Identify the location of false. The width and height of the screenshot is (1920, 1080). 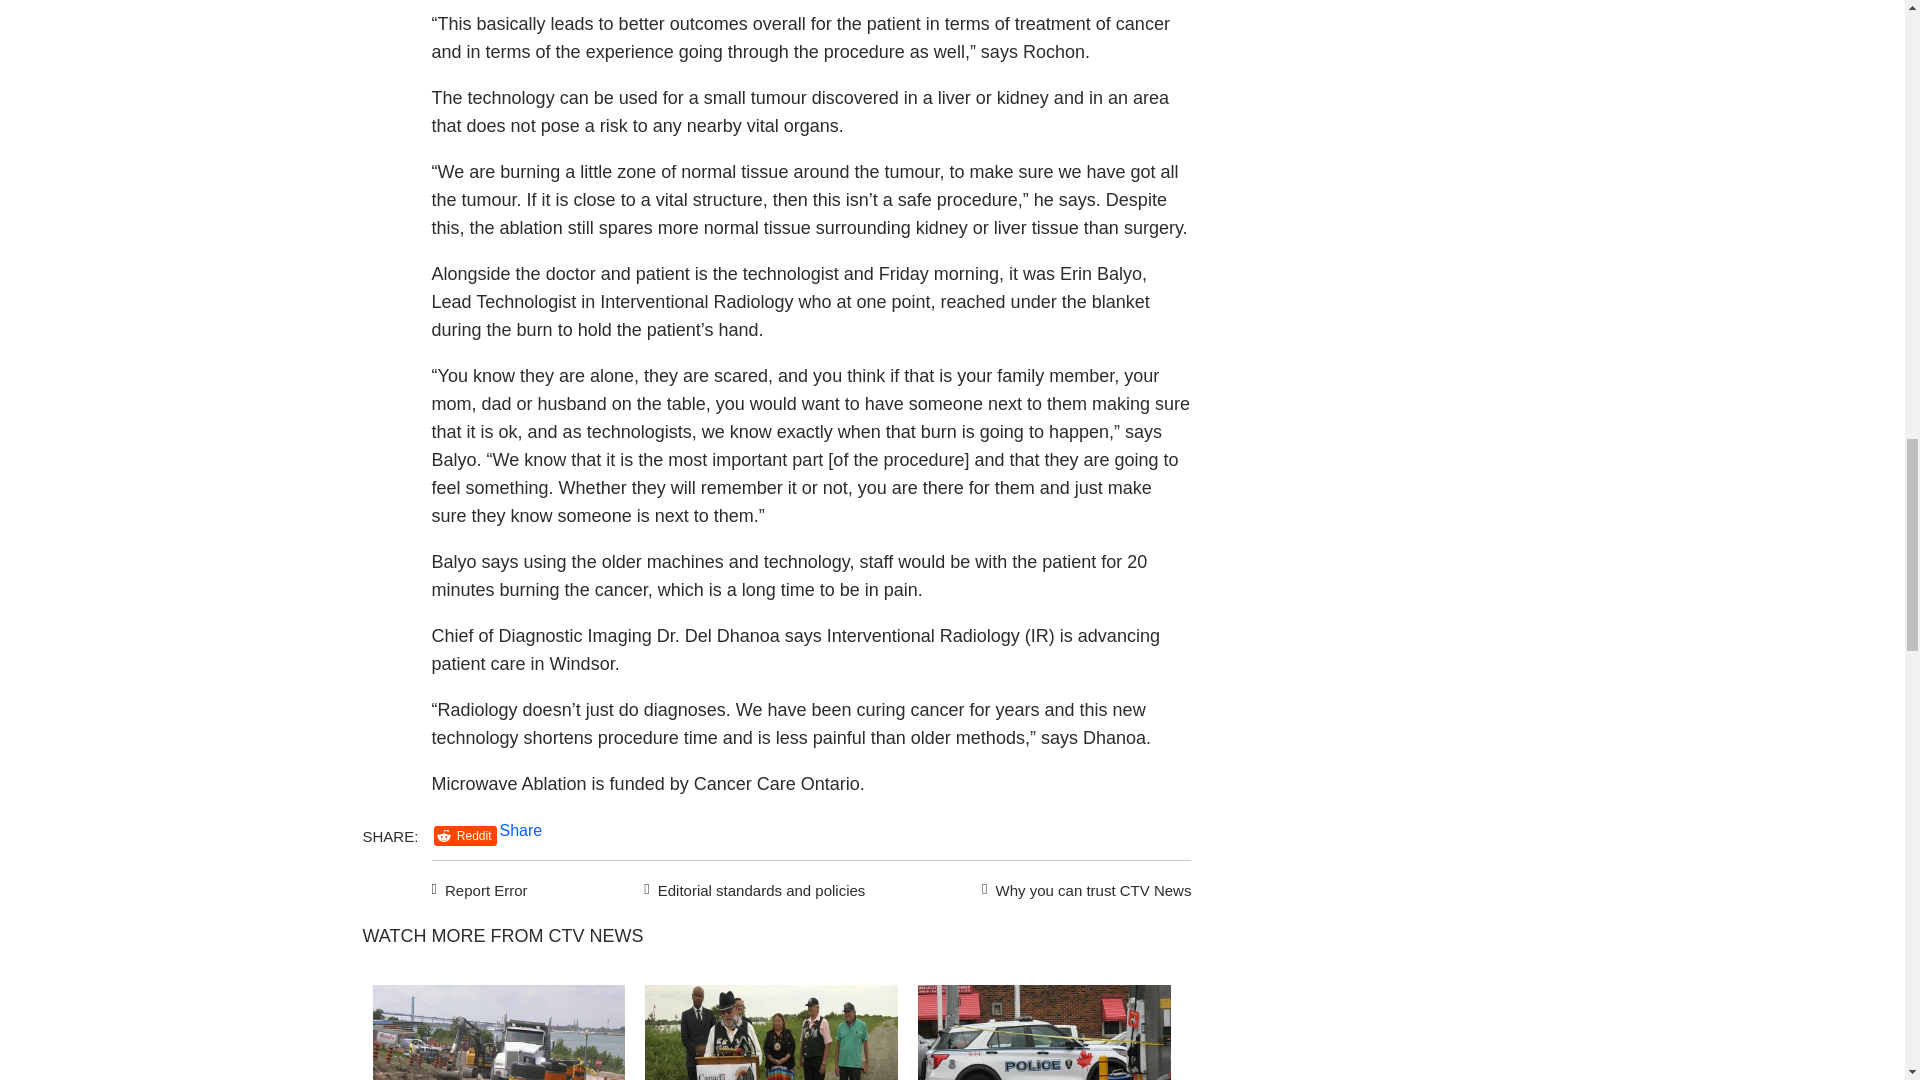
(498, 1032).